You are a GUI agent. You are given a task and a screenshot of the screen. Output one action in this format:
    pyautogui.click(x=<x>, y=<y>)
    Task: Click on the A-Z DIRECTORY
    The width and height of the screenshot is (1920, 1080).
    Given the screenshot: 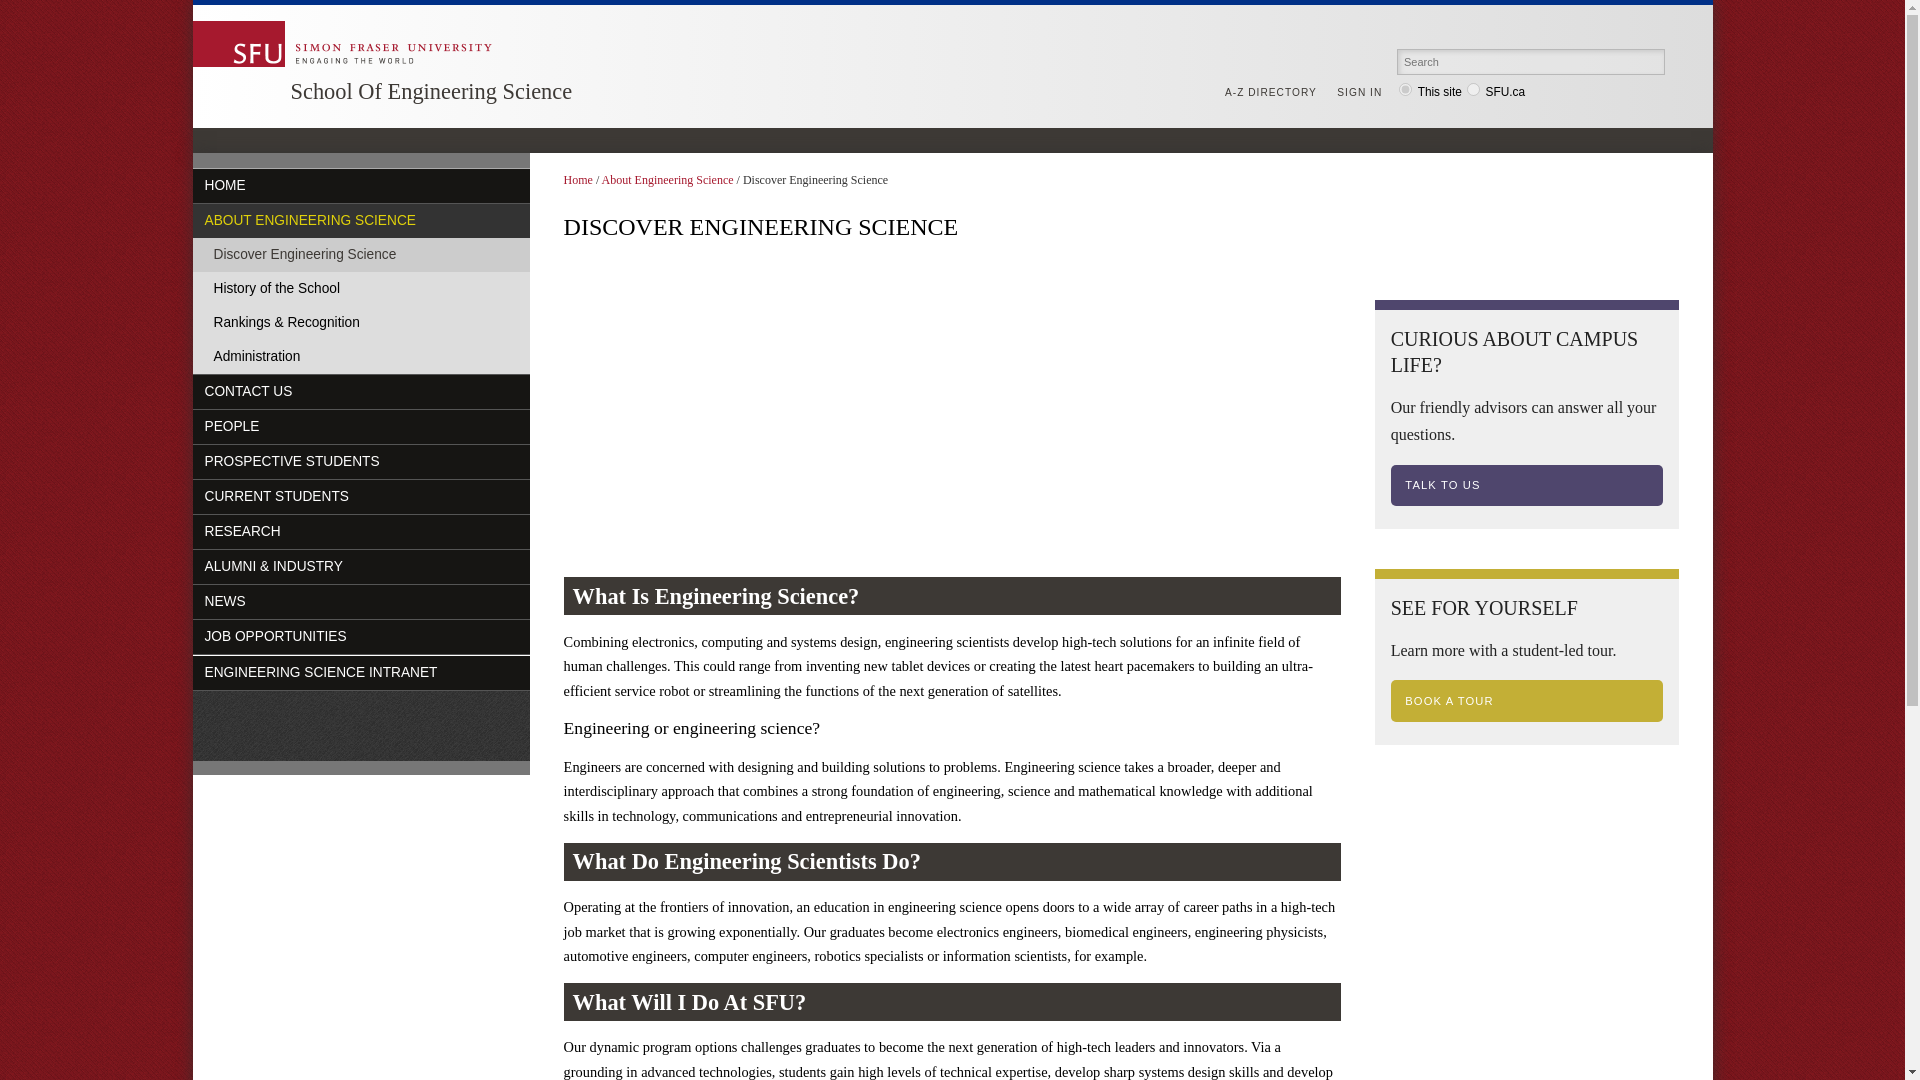 What is the action you would take?
    pyautogui.click(x=1275, y=93)
    